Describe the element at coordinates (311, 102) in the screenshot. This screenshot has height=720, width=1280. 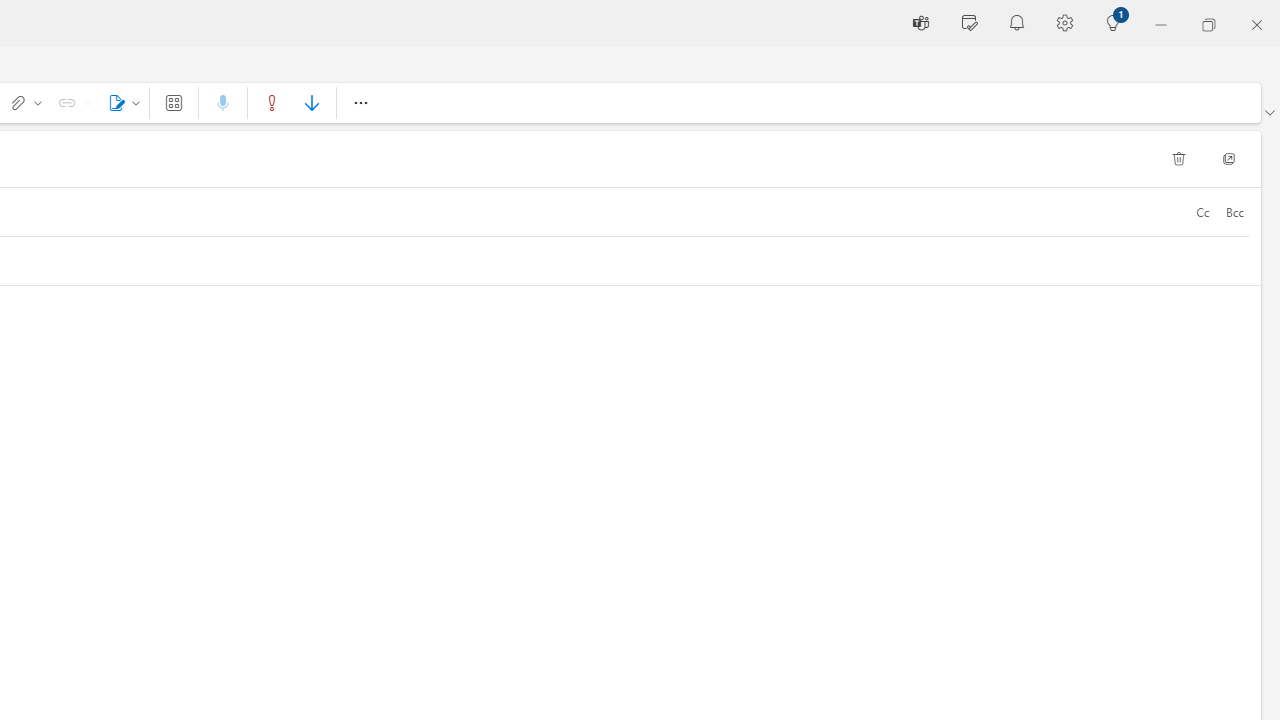
I see `Low importance` at that location.